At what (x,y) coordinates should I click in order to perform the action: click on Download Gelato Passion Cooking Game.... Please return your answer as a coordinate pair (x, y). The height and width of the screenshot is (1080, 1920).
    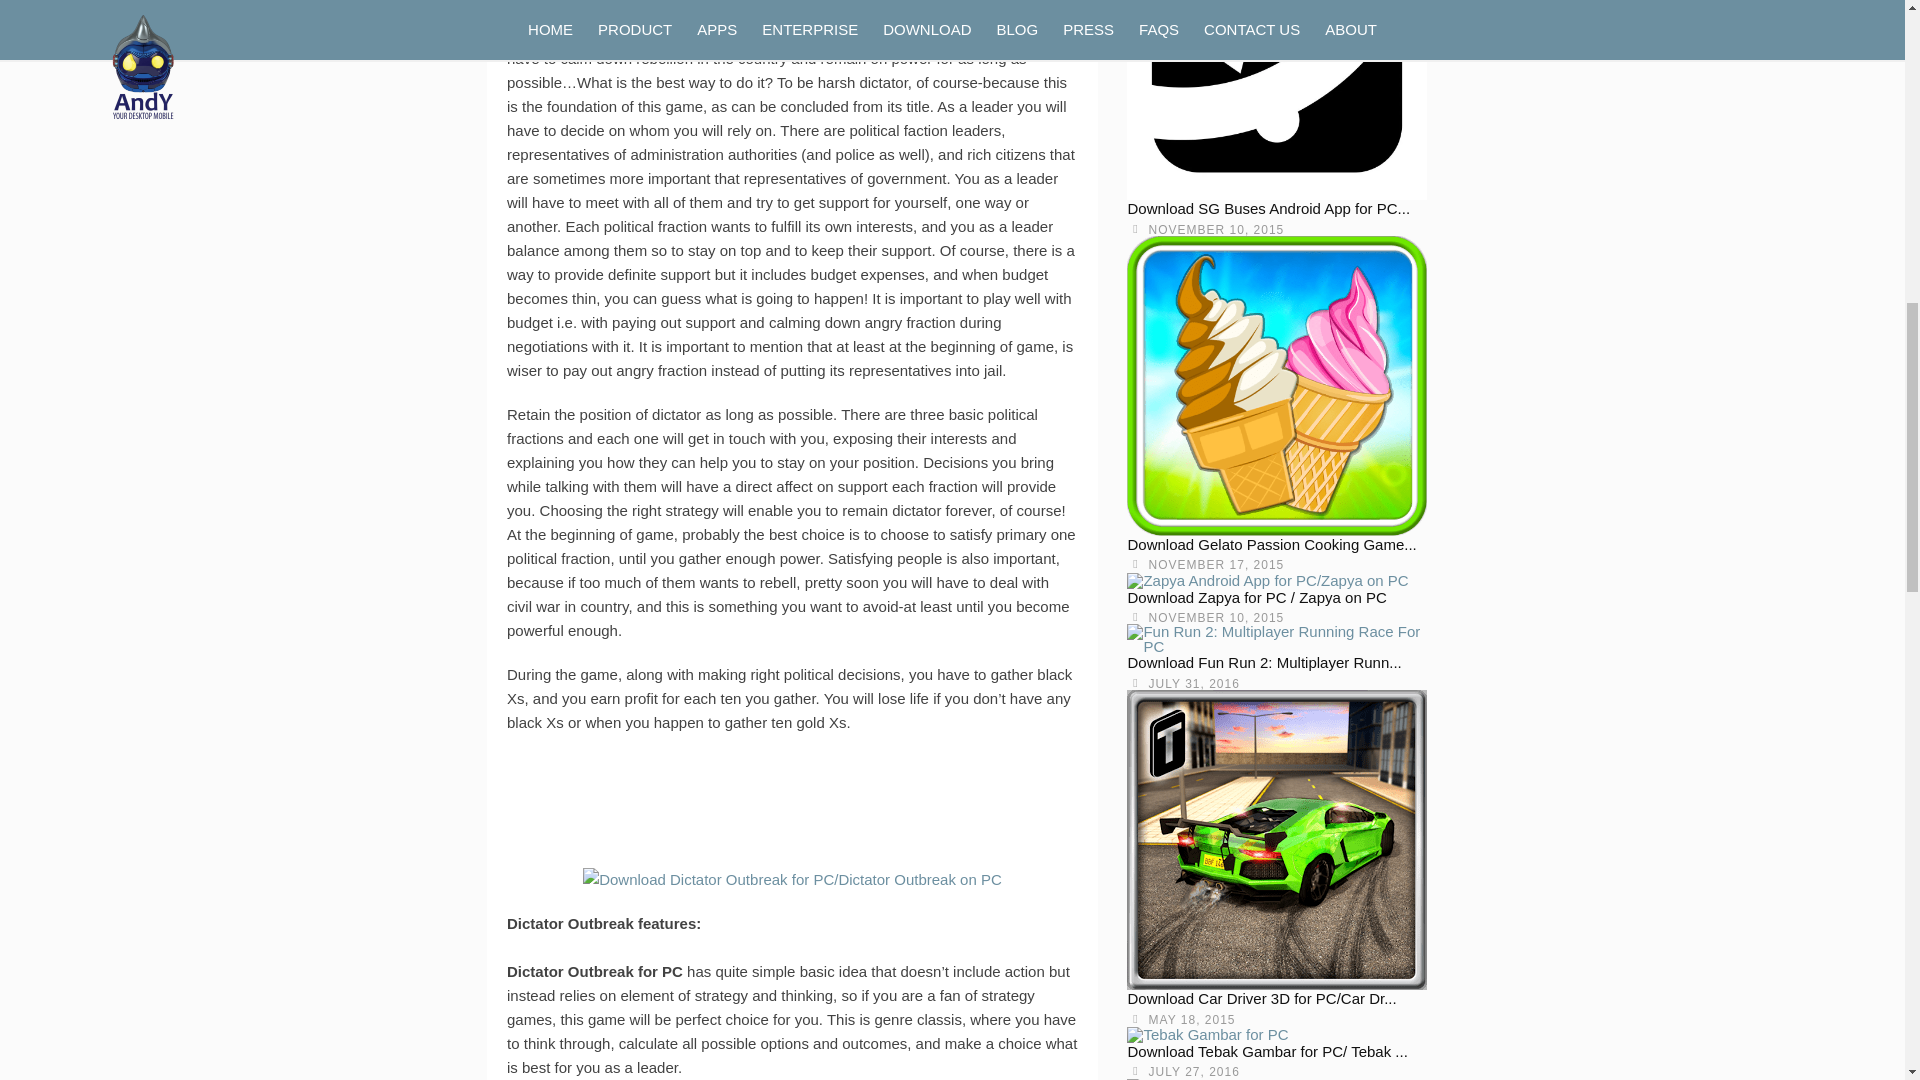
    Looking at the image, I should click on (1272, 544).